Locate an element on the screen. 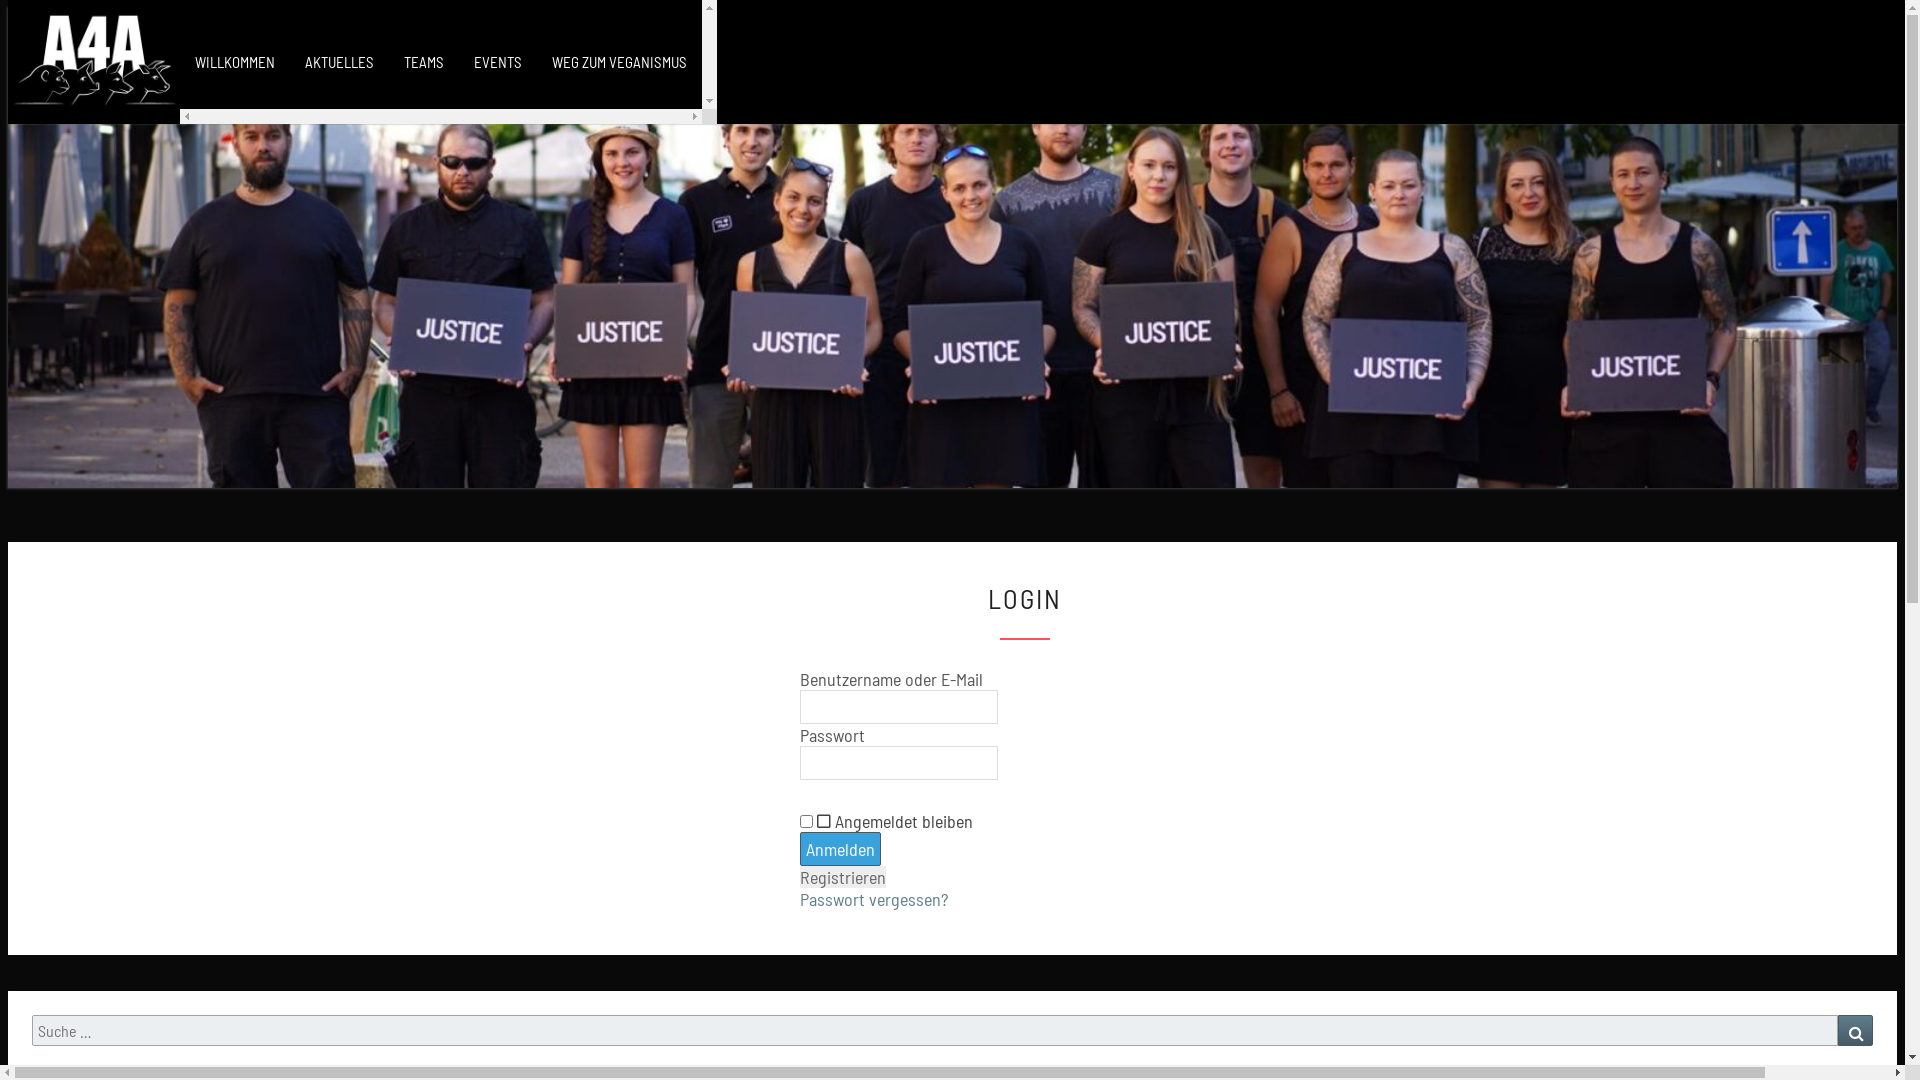 The width and height of the screenshot is (1920, 1080). AKTUELLES is located at coordinates (340, 62).